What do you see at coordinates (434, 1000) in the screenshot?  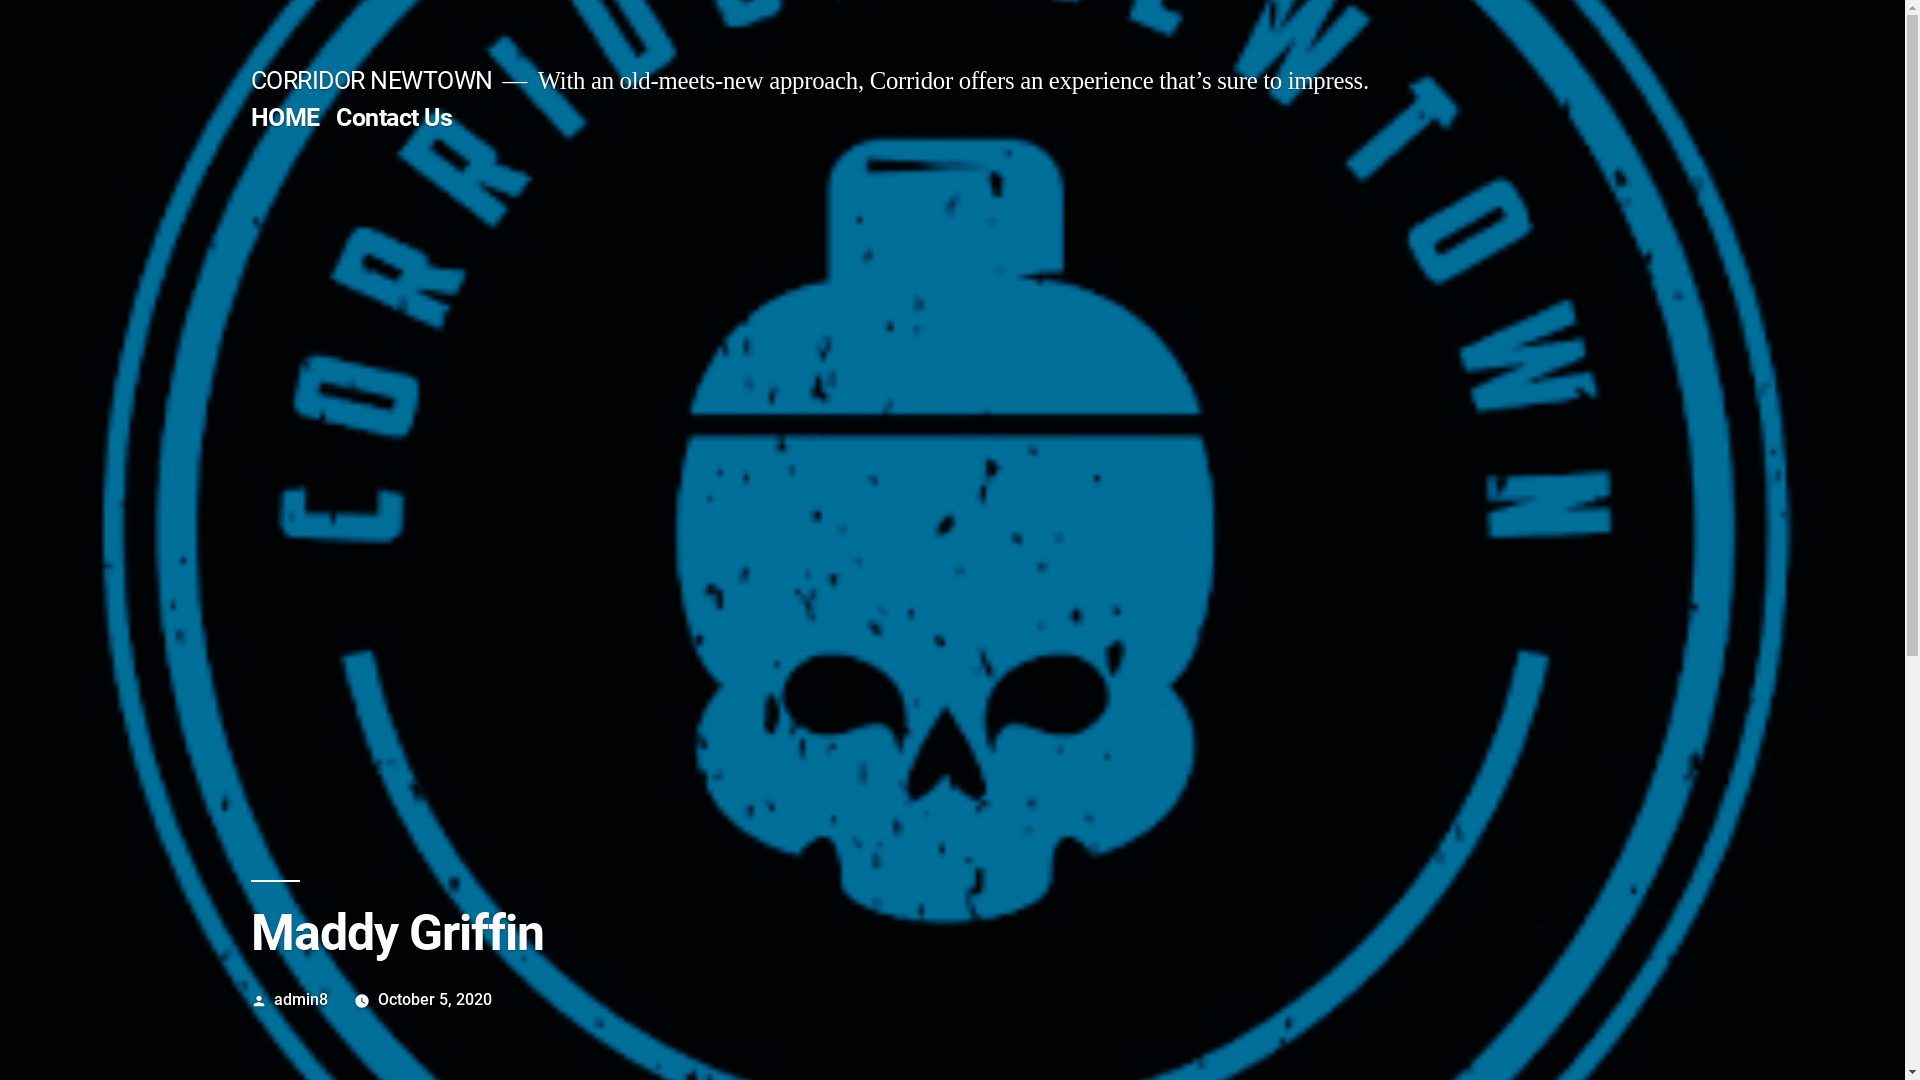 I see `October 5, 2020` at bounding box center [434, 1000].